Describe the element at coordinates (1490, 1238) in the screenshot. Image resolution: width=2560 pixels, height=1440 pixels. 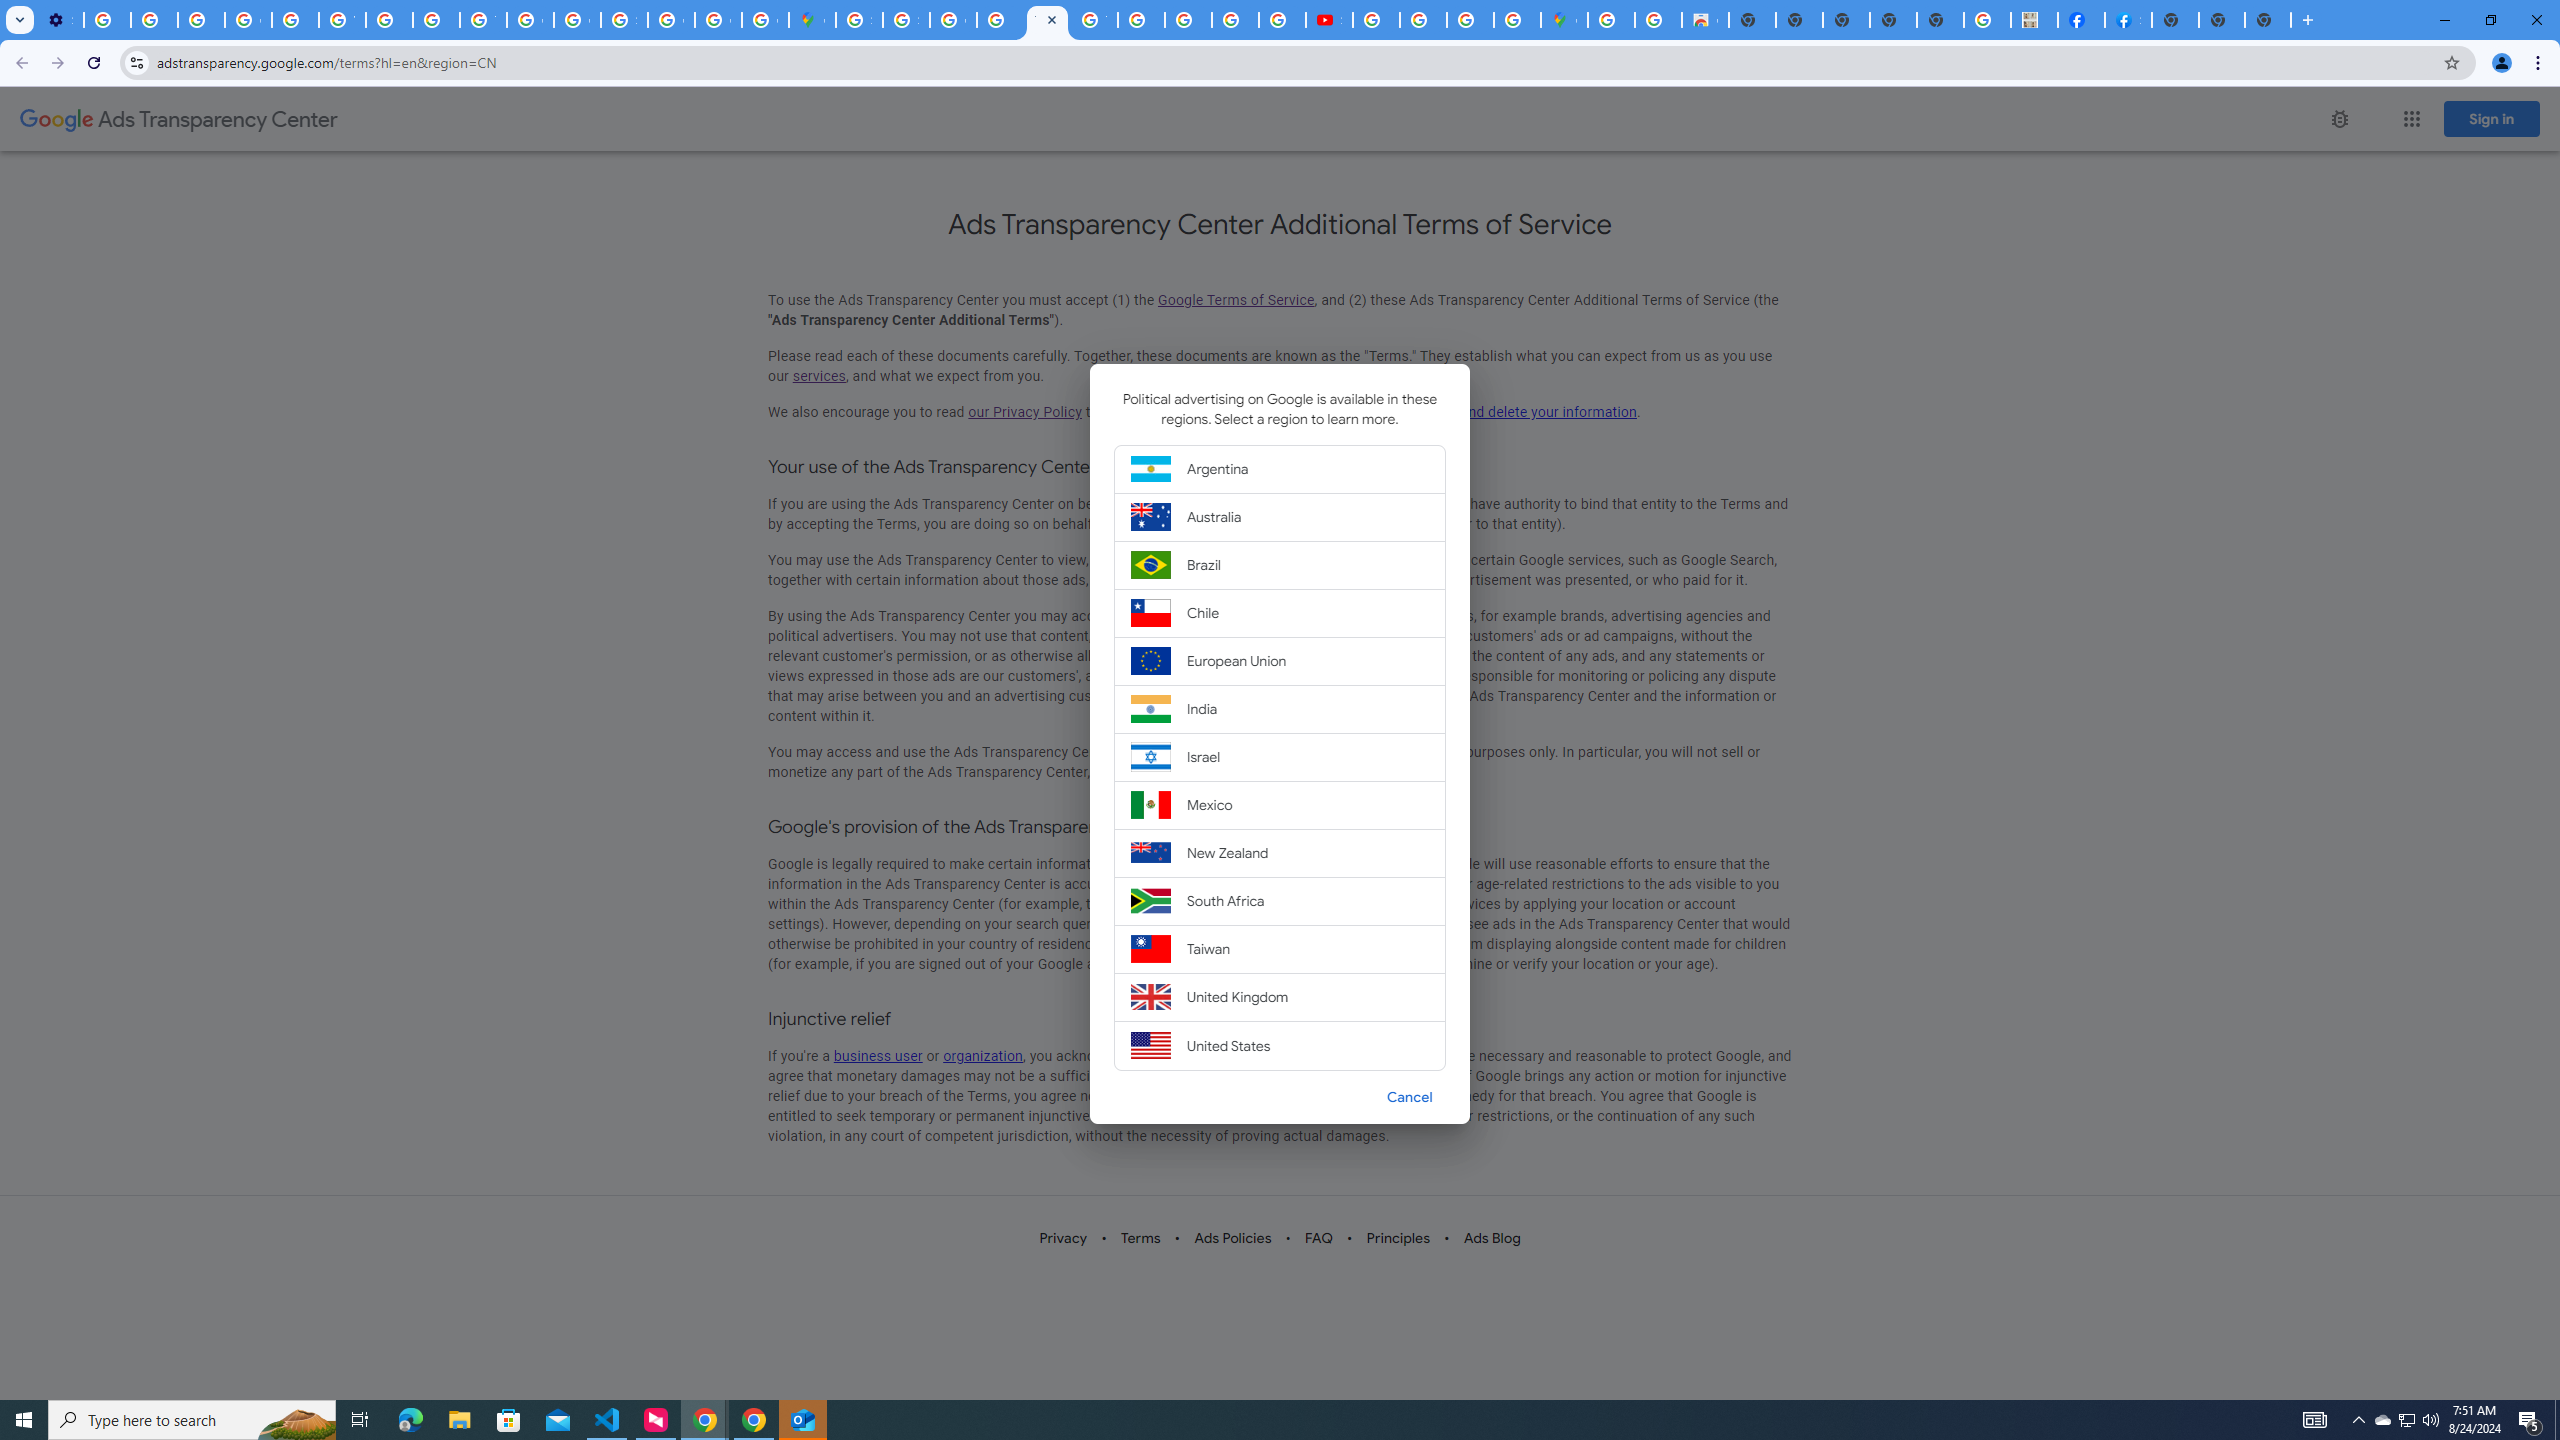
I see `Ads Blog` at that location.